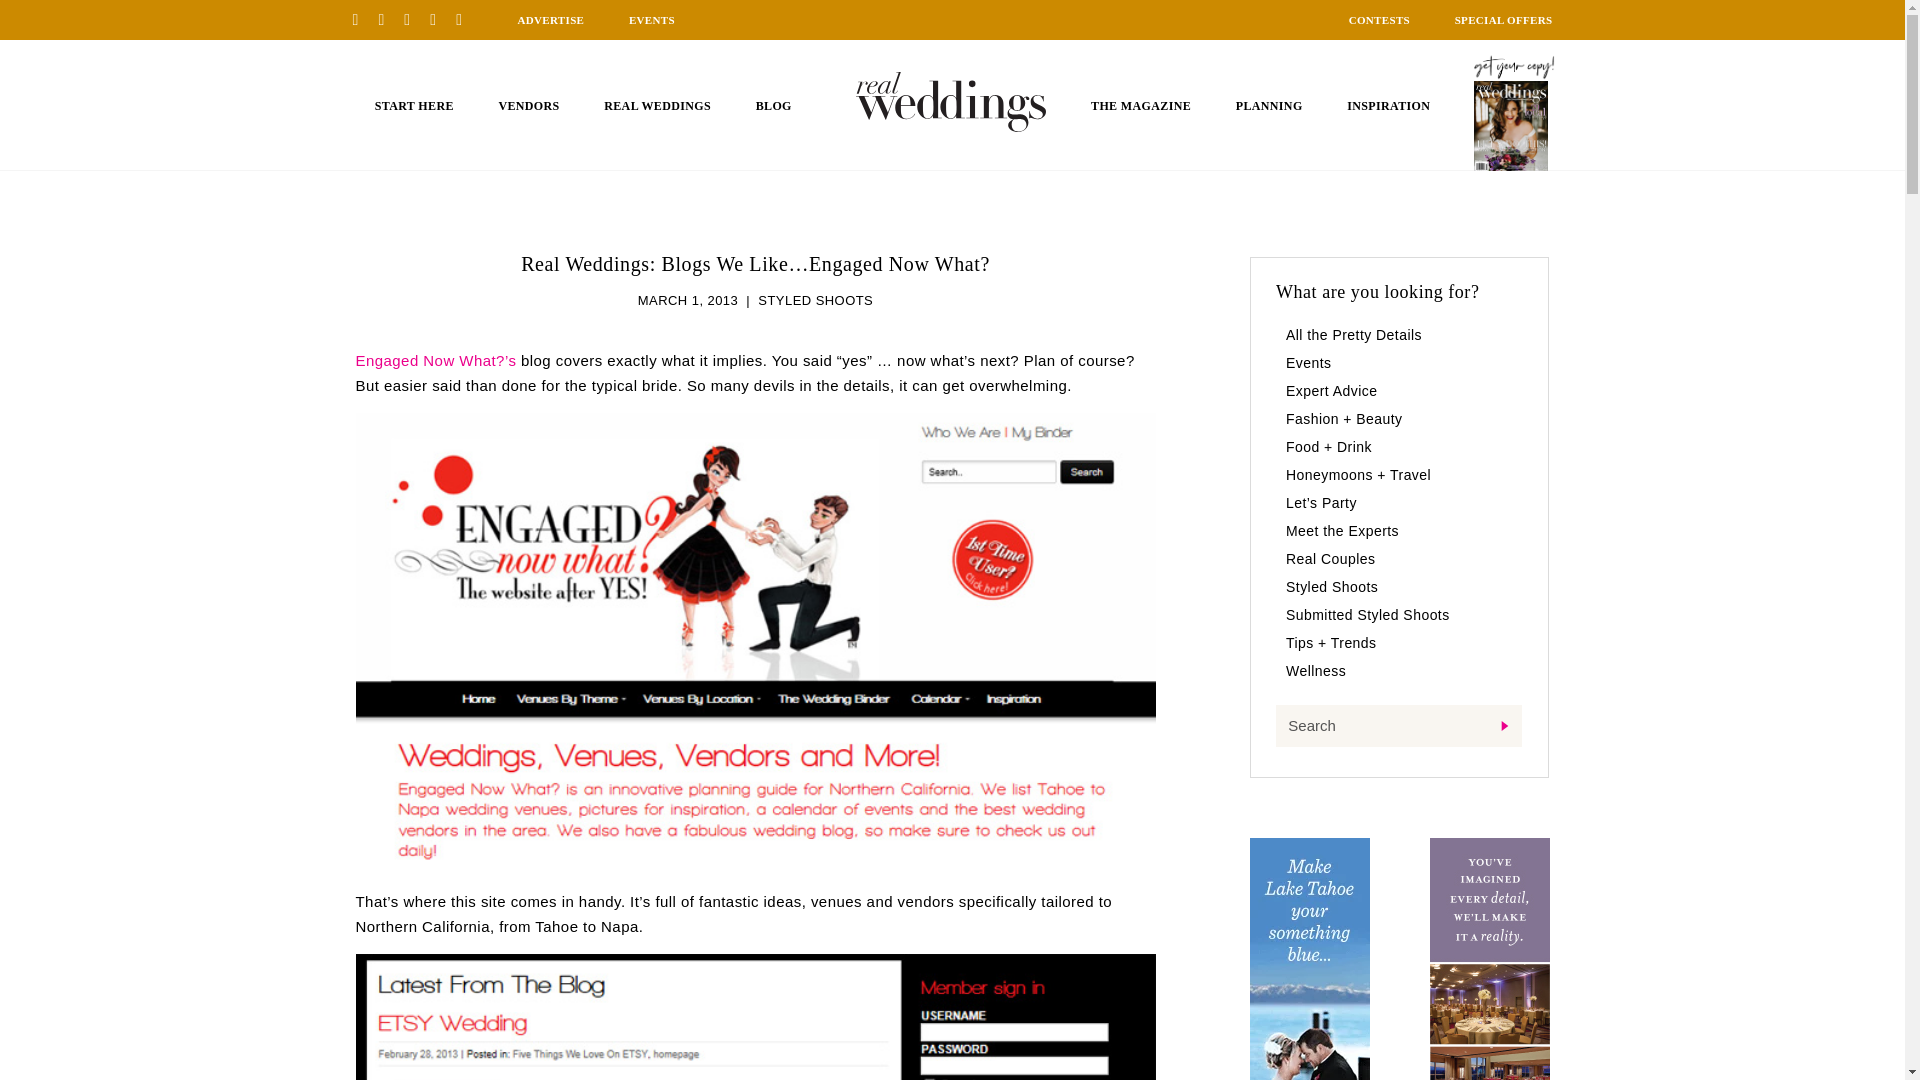  What do you see at coordinates (550, 20) in the screenshot?
I see `ADVERTISE` at bounding box center [550, 20].